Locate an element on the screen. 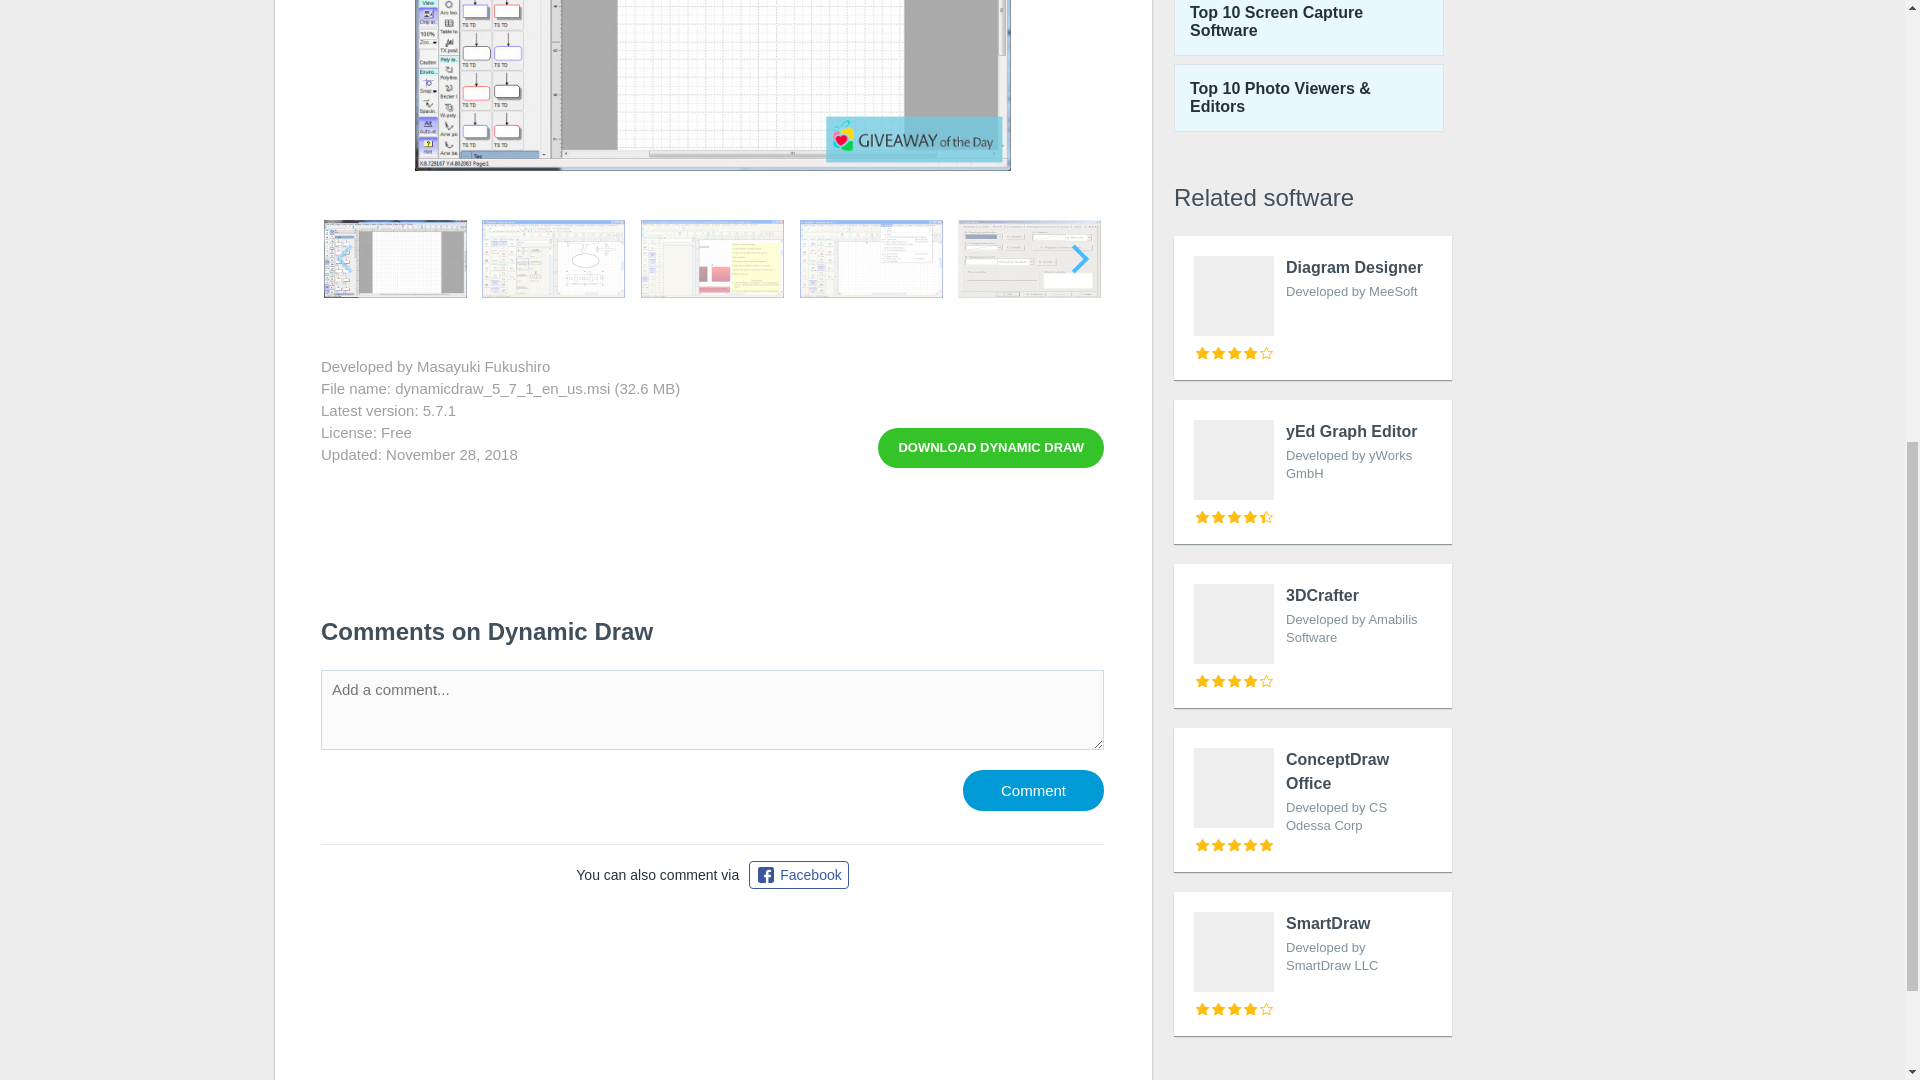  Top 10 Screen Capture Software is located at coordinates (1034, 790).